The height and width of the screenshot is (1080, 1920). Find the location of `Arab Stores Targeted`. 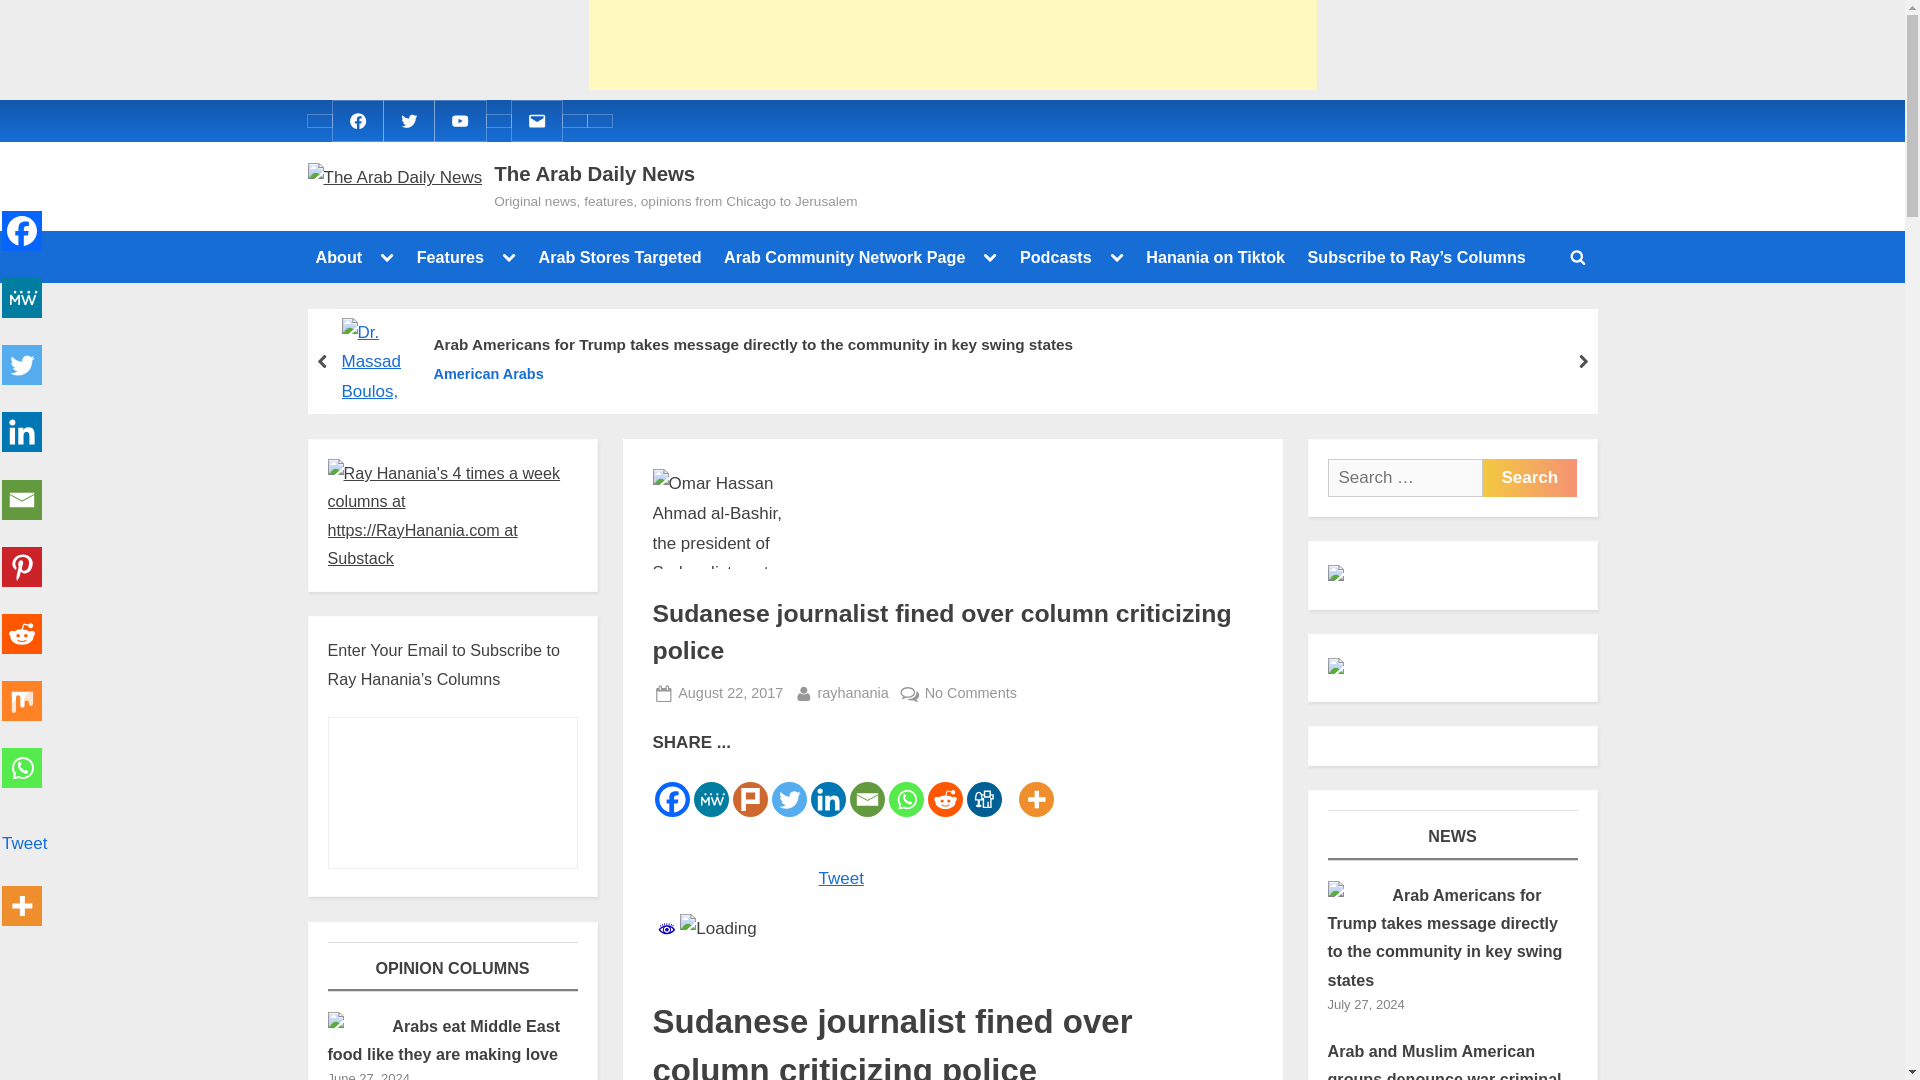

Arab Stores Targeted is located at coordinates (620, 256).